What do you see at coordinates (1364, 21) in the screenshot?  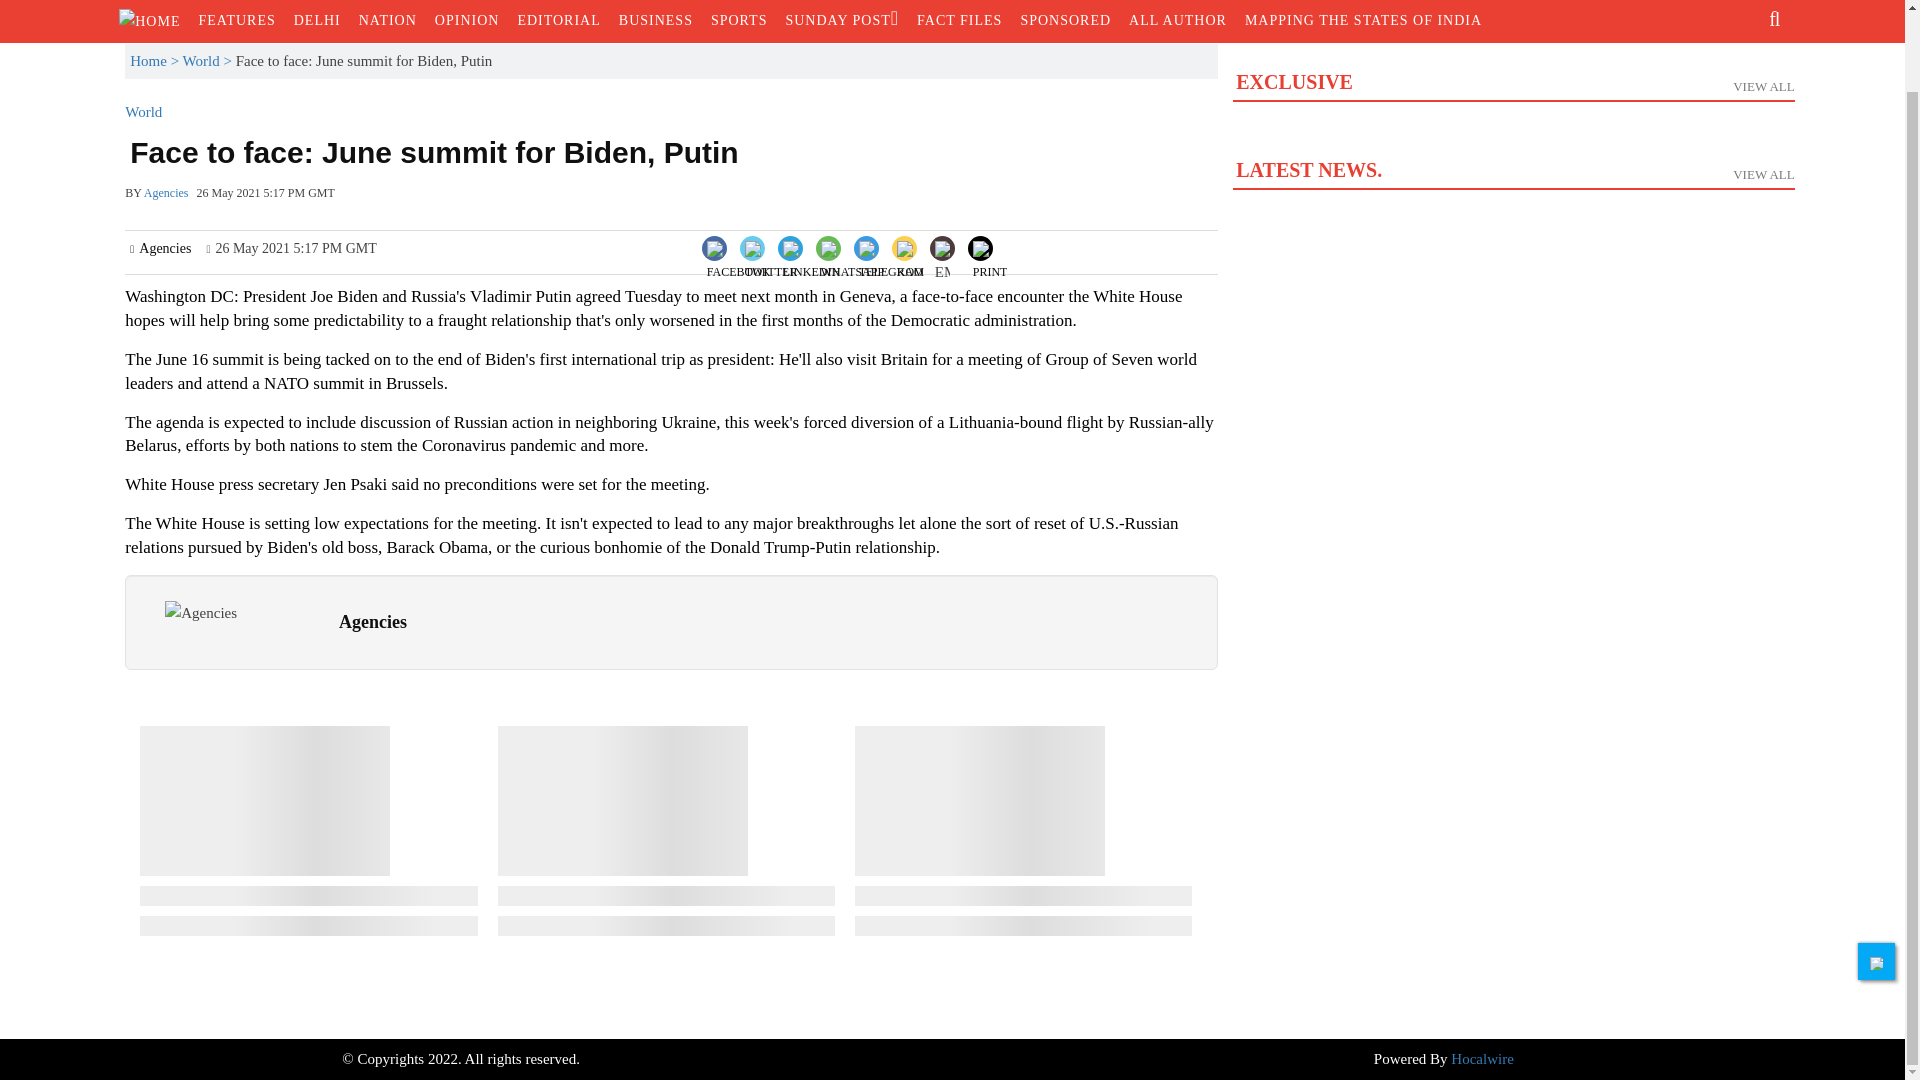 I see `MAPPING THE STATES OF INDIA` at bounding box center [1364, 21].